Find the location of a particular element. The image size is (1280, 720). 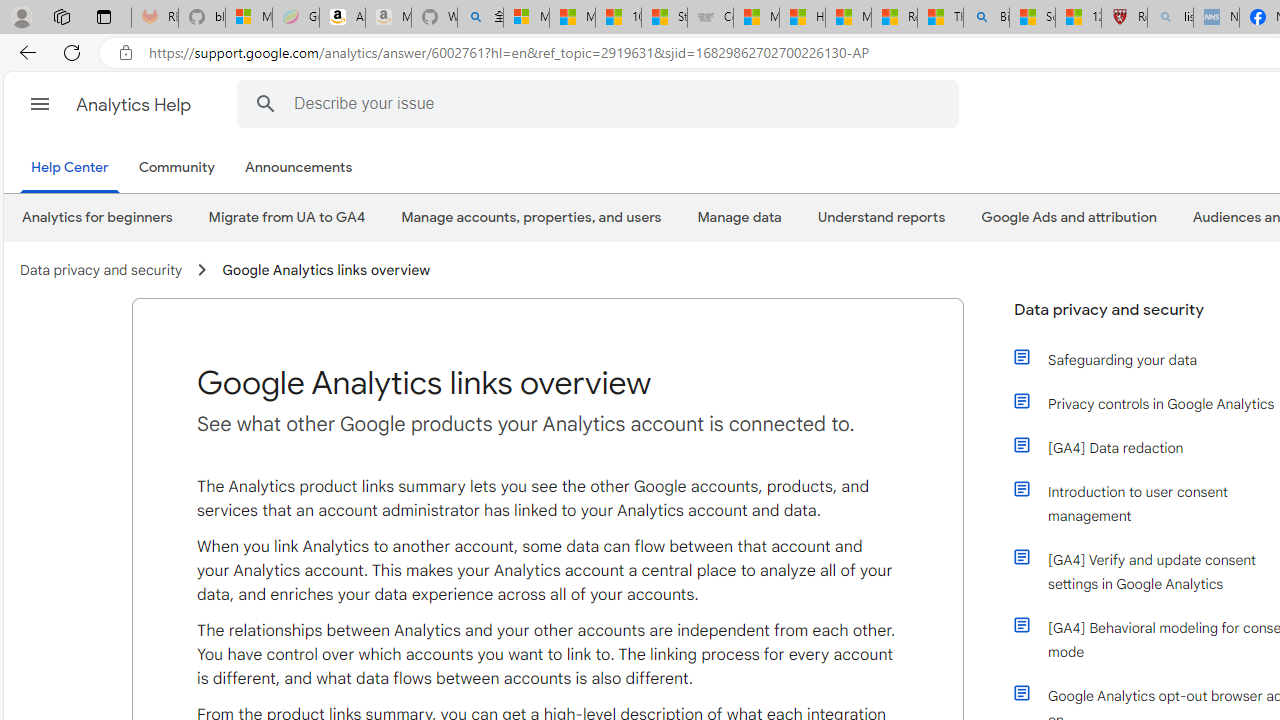

Migrate from UA to GA4 is located at coordinates (287, 217).